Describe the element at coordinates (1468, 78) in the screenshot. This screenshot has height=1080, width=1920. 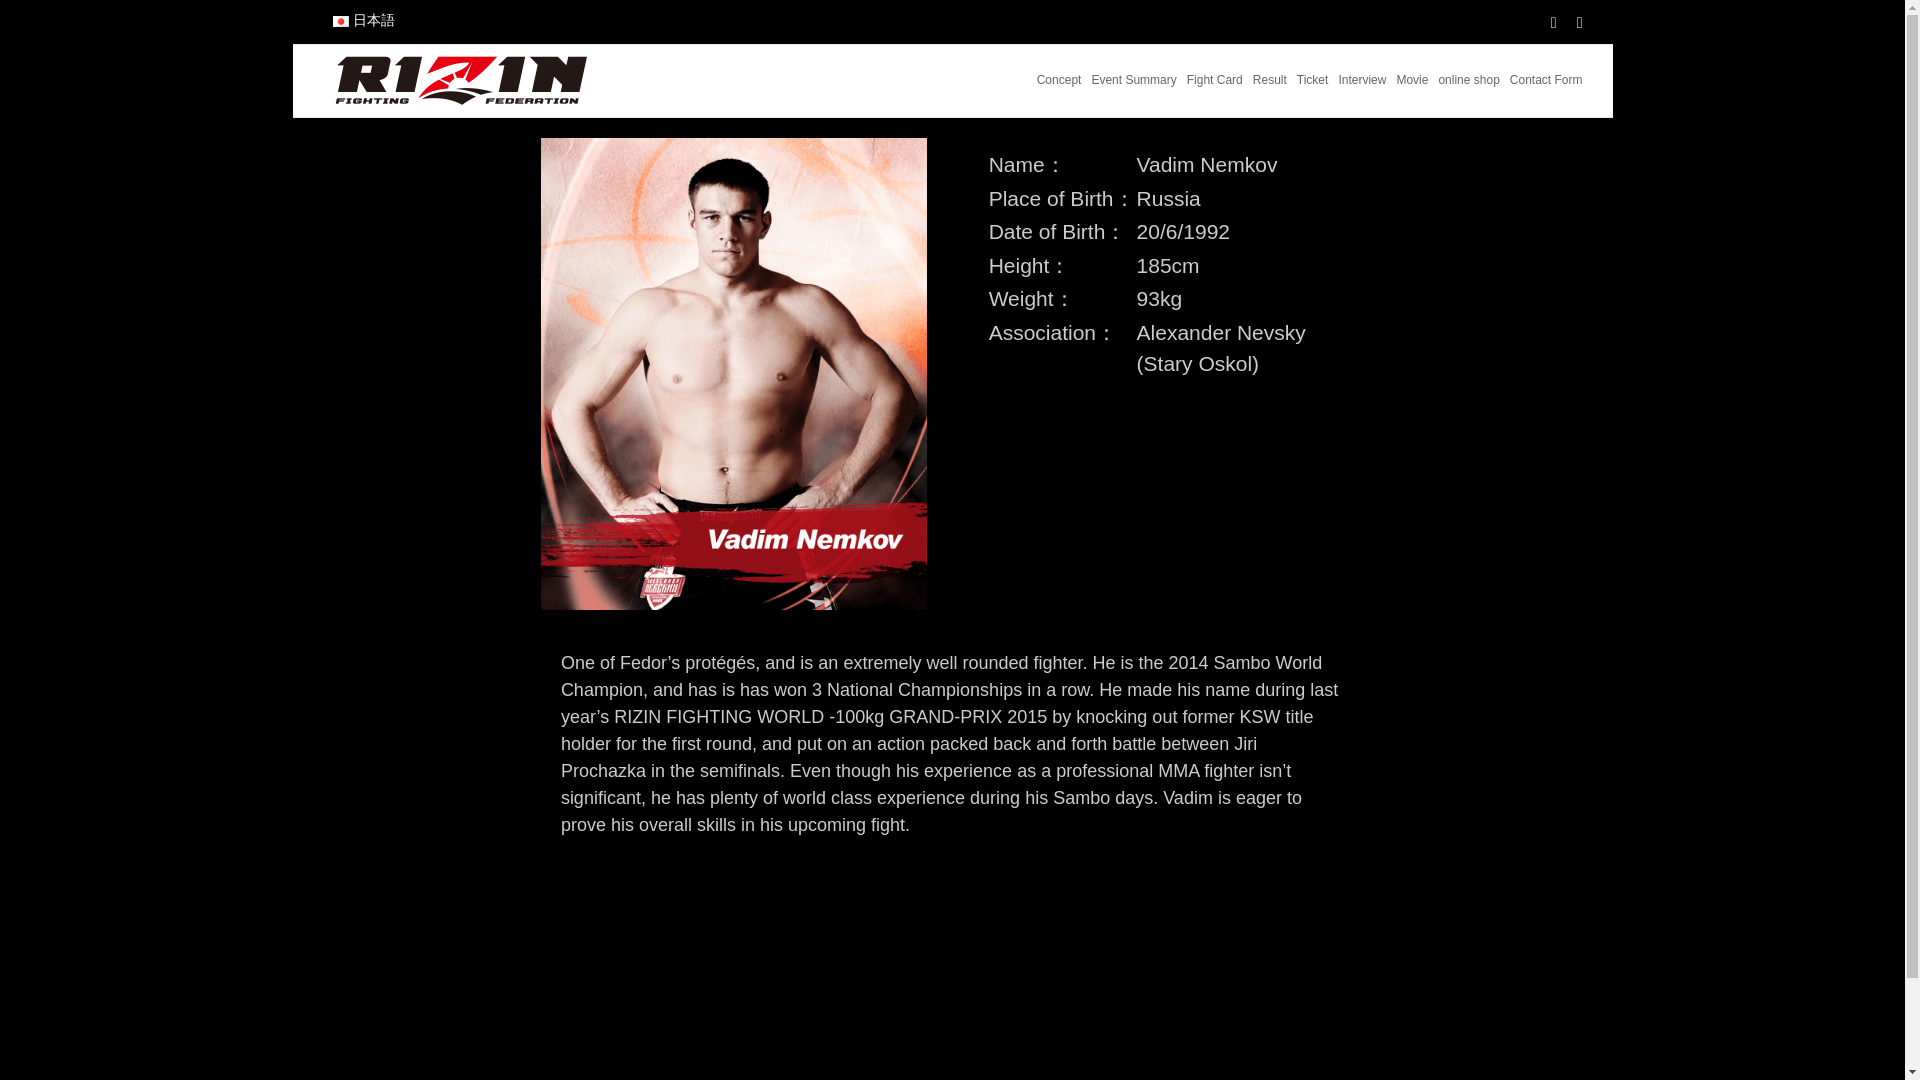
I see `online shop` at that location.